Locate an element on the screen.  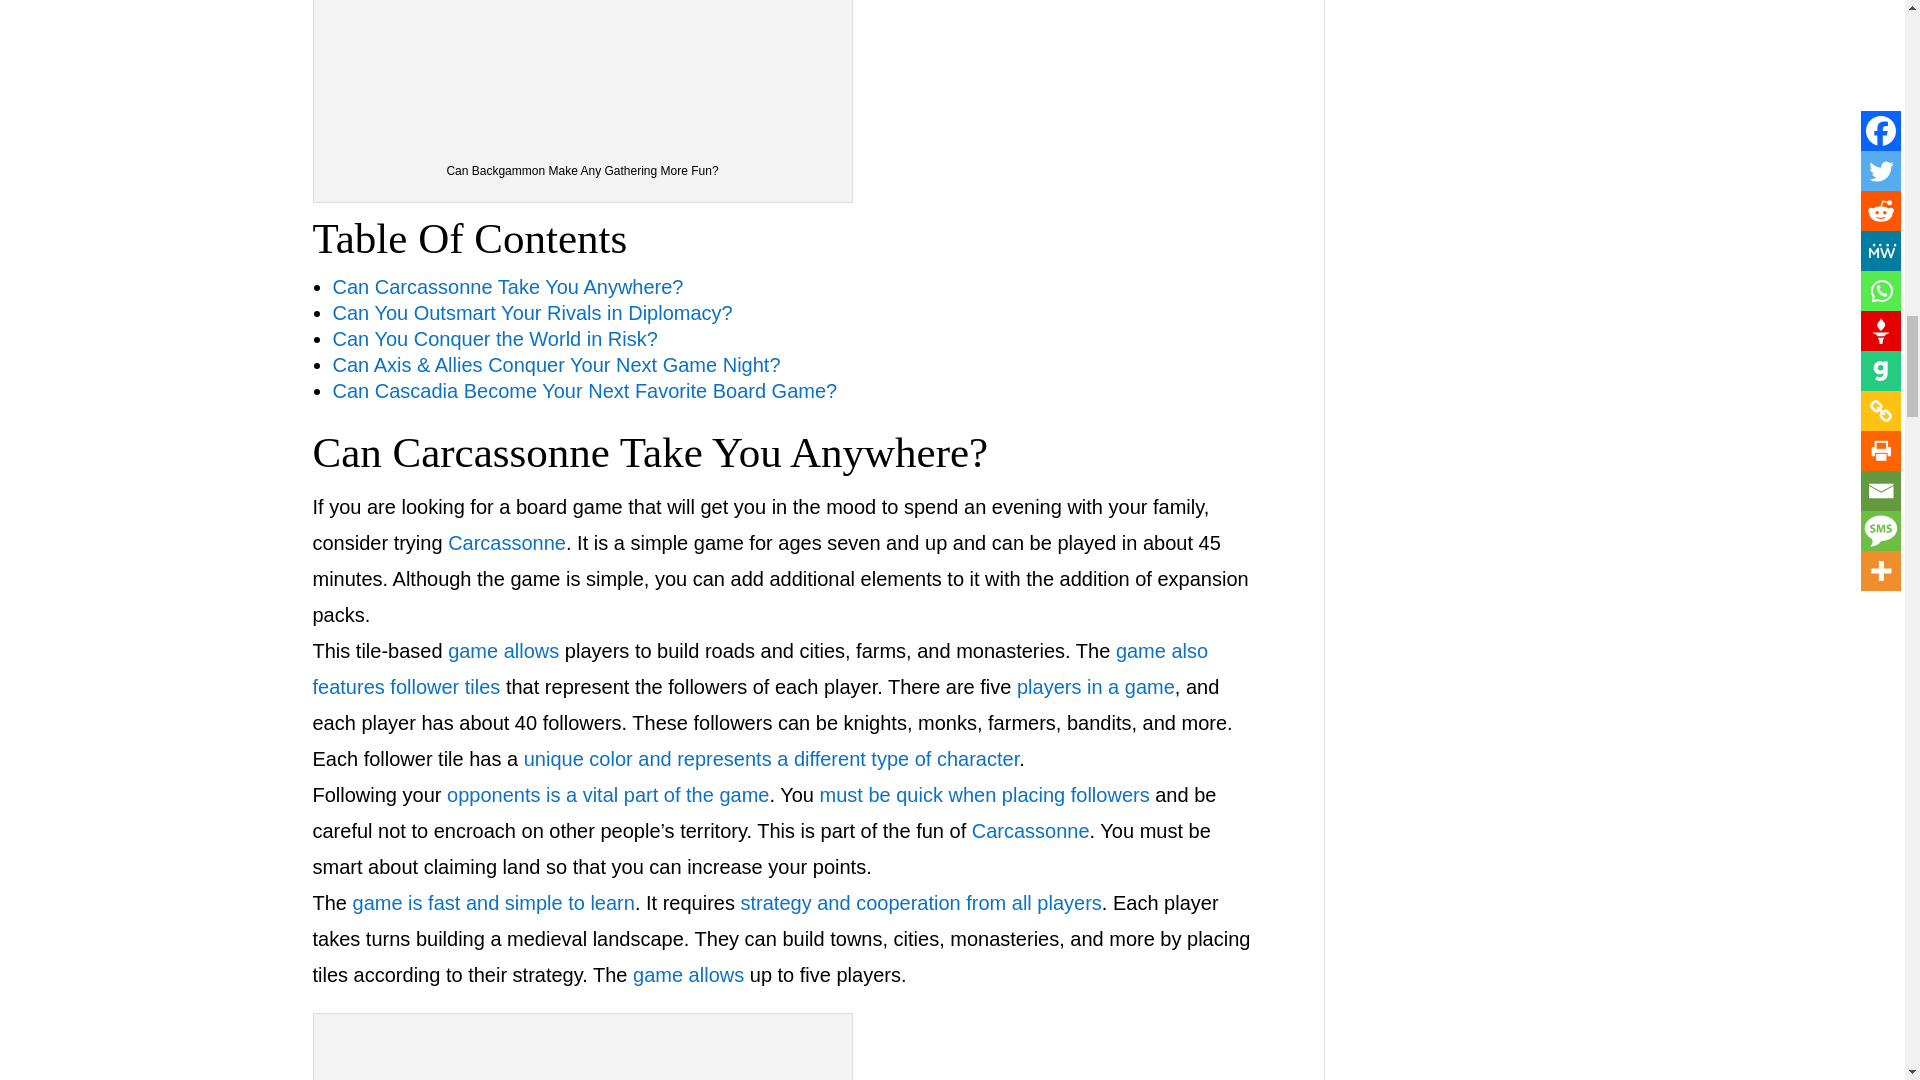
must be quick when placing followers is located at coordinates (984, 794).